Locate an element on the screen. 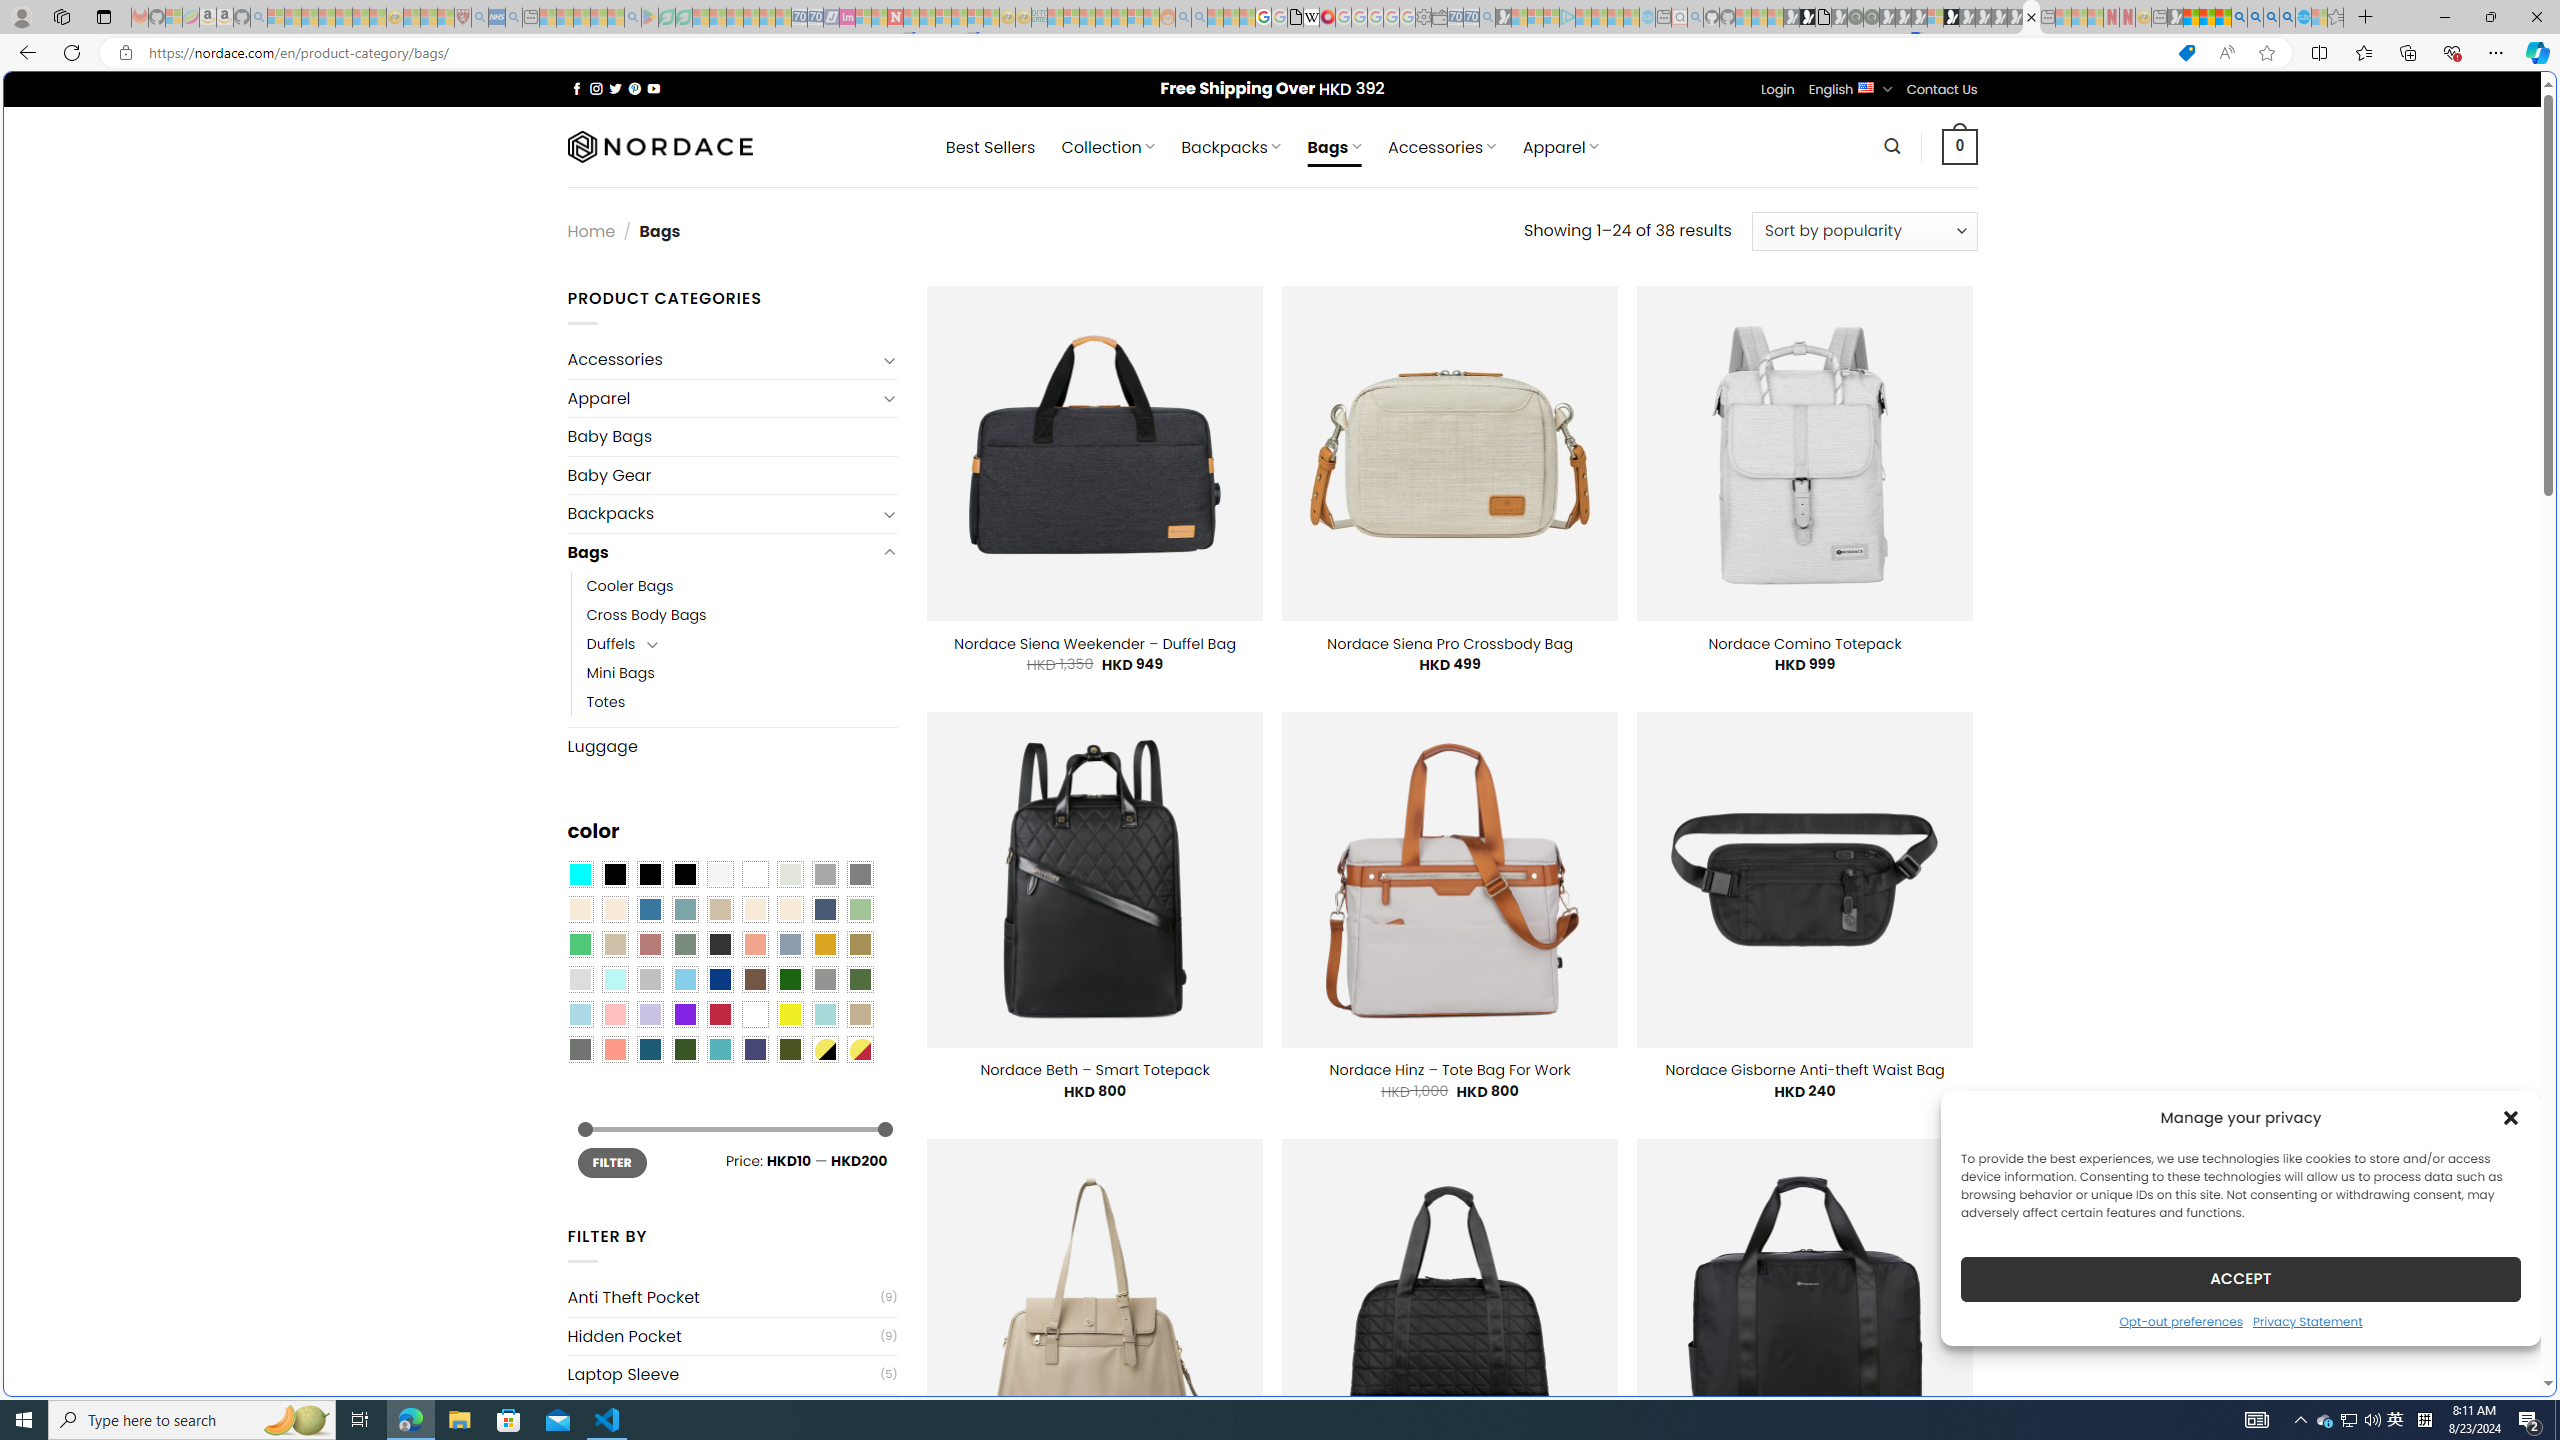 This screenshot has height=1440, width=2560. Light Blue is located at coordinates (579, 1015).